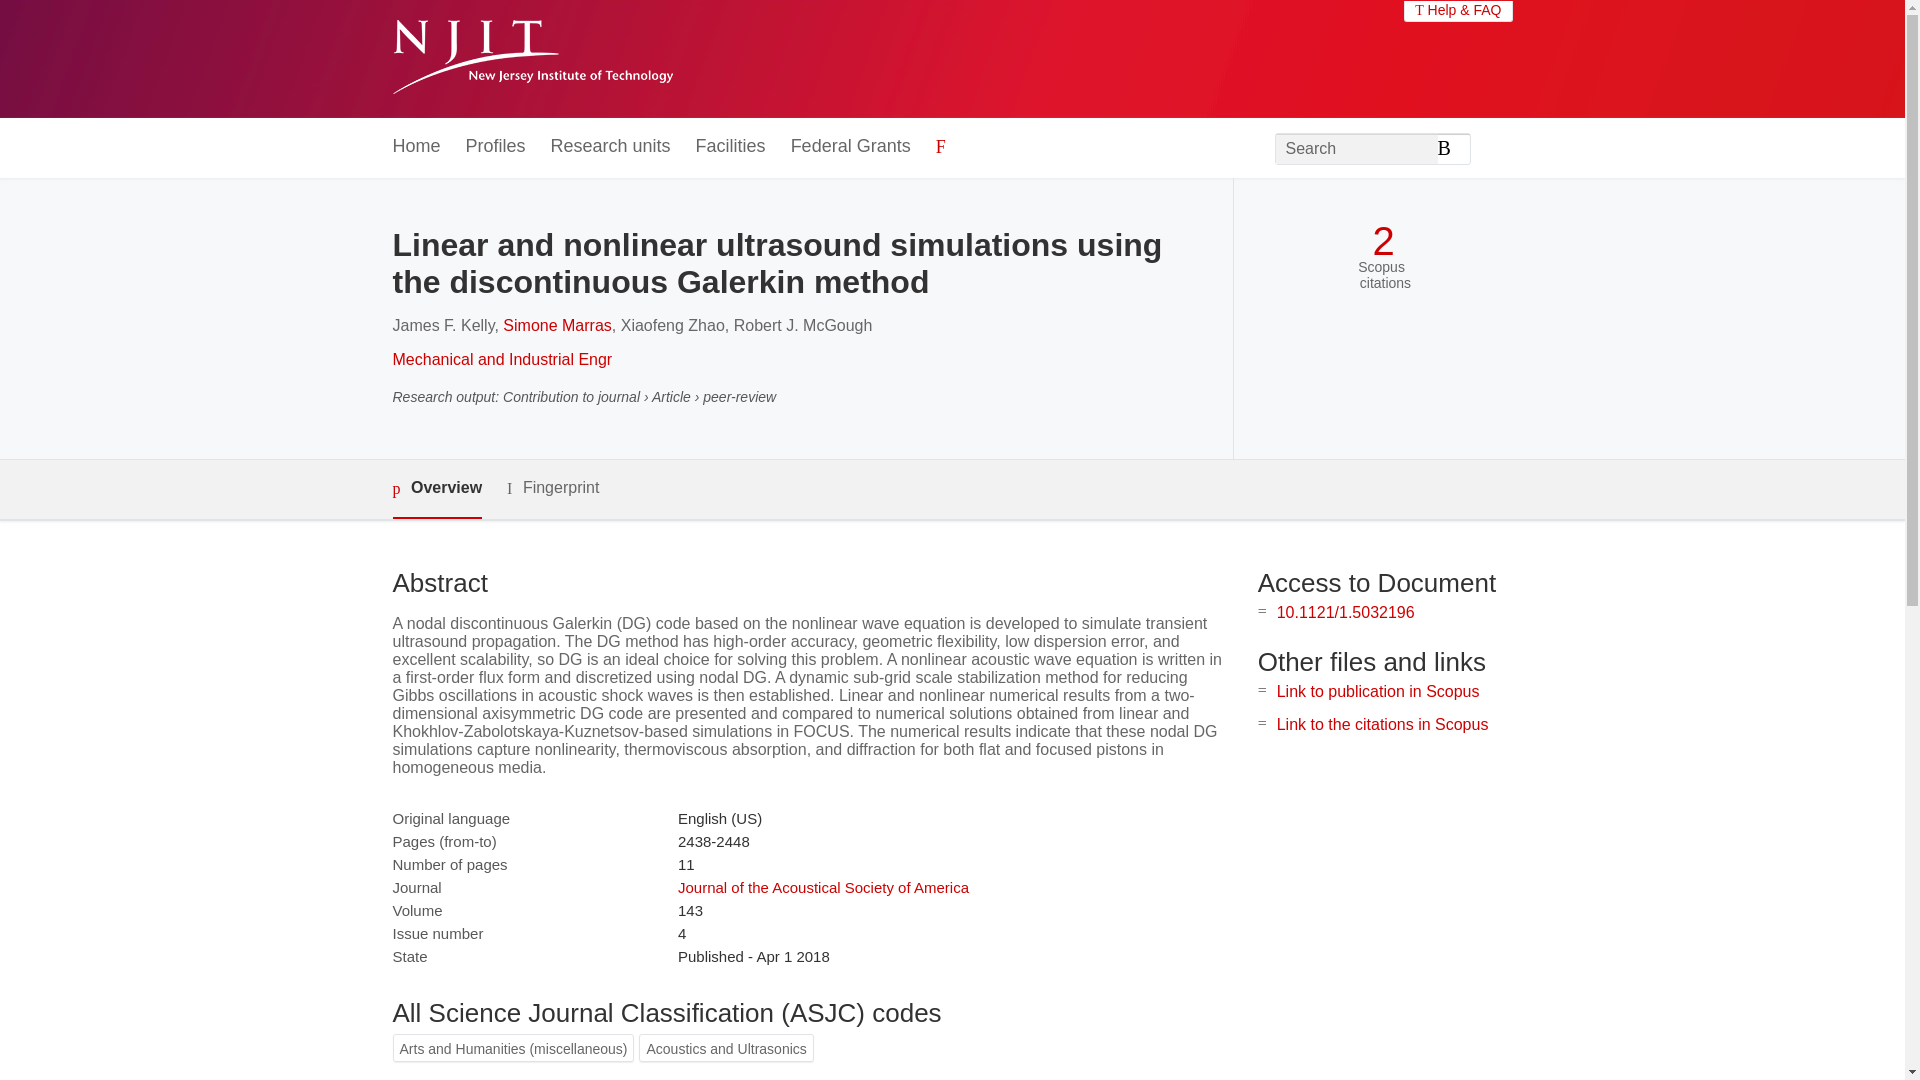  I want to click on Fingerprint, so click(552, 488).